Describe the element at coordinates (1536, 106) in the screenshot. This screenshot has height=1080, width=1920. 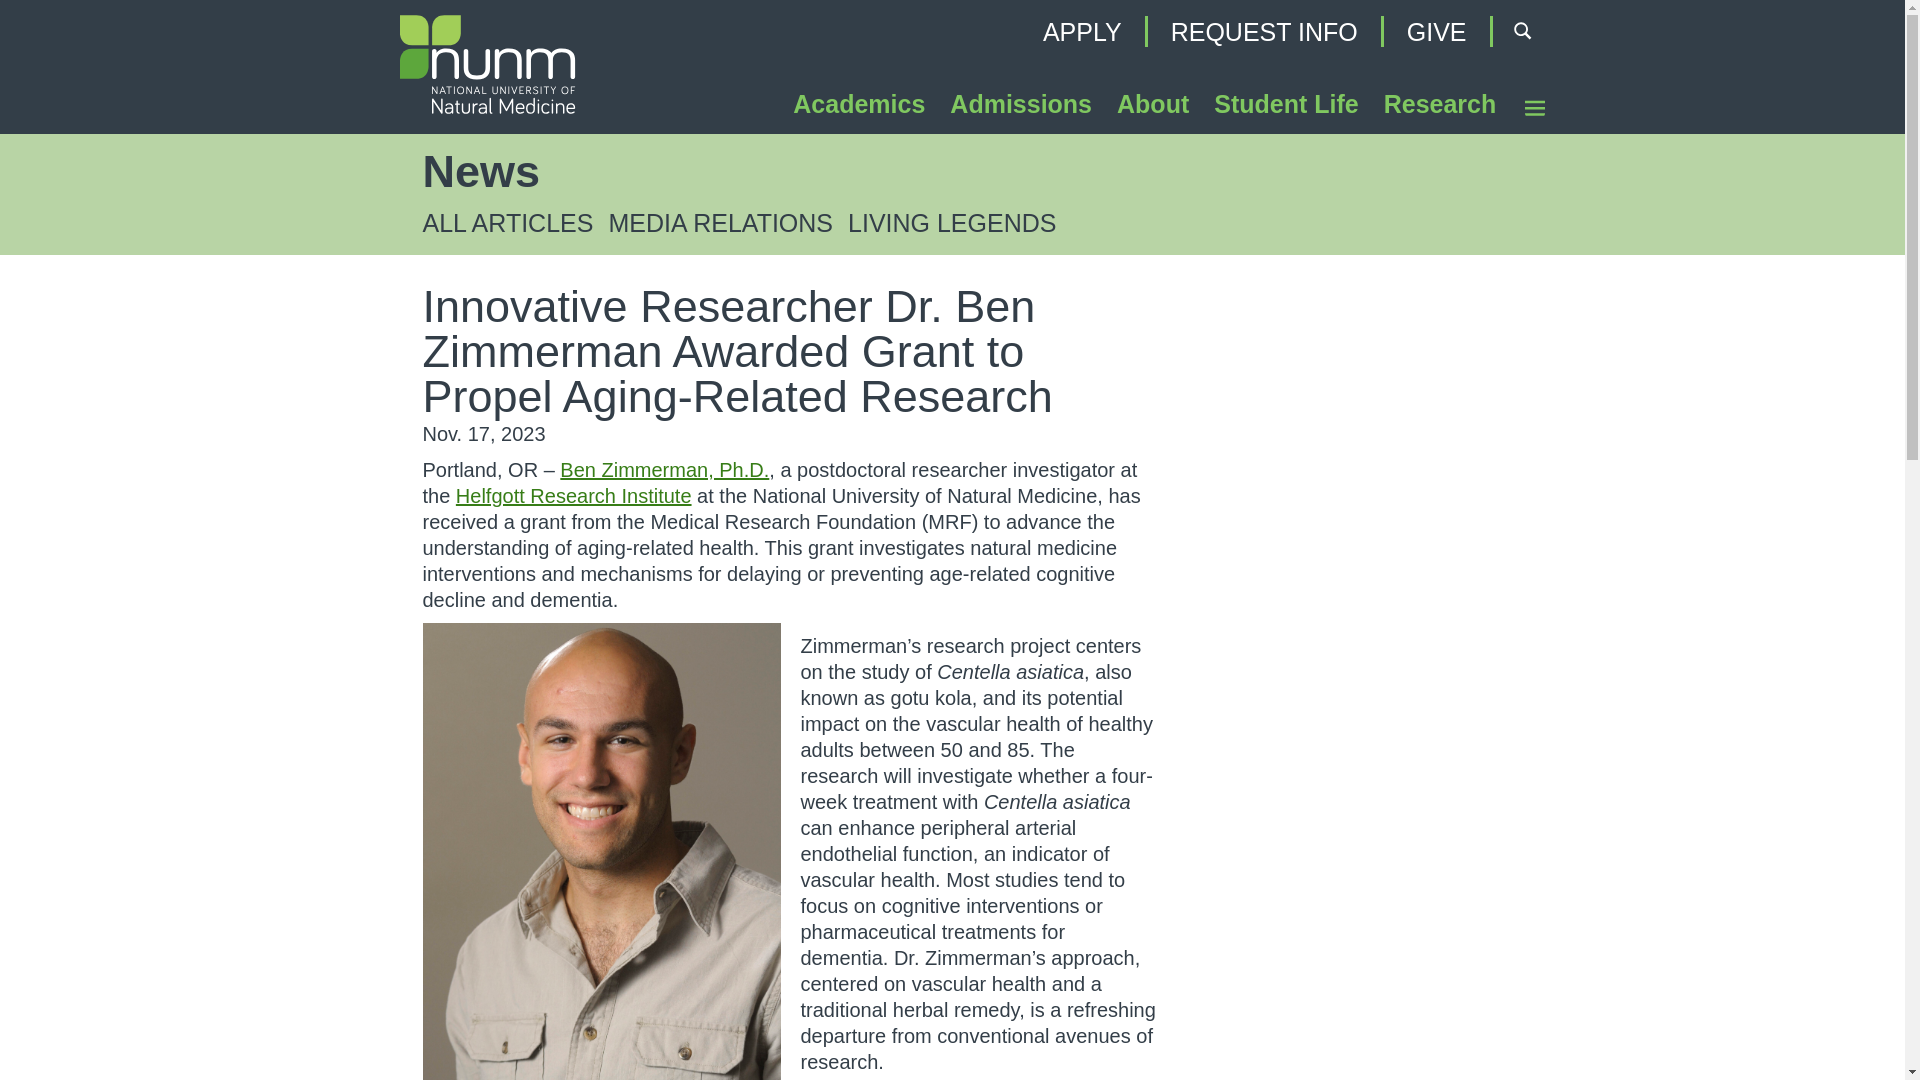
I see `View more links` at that location.